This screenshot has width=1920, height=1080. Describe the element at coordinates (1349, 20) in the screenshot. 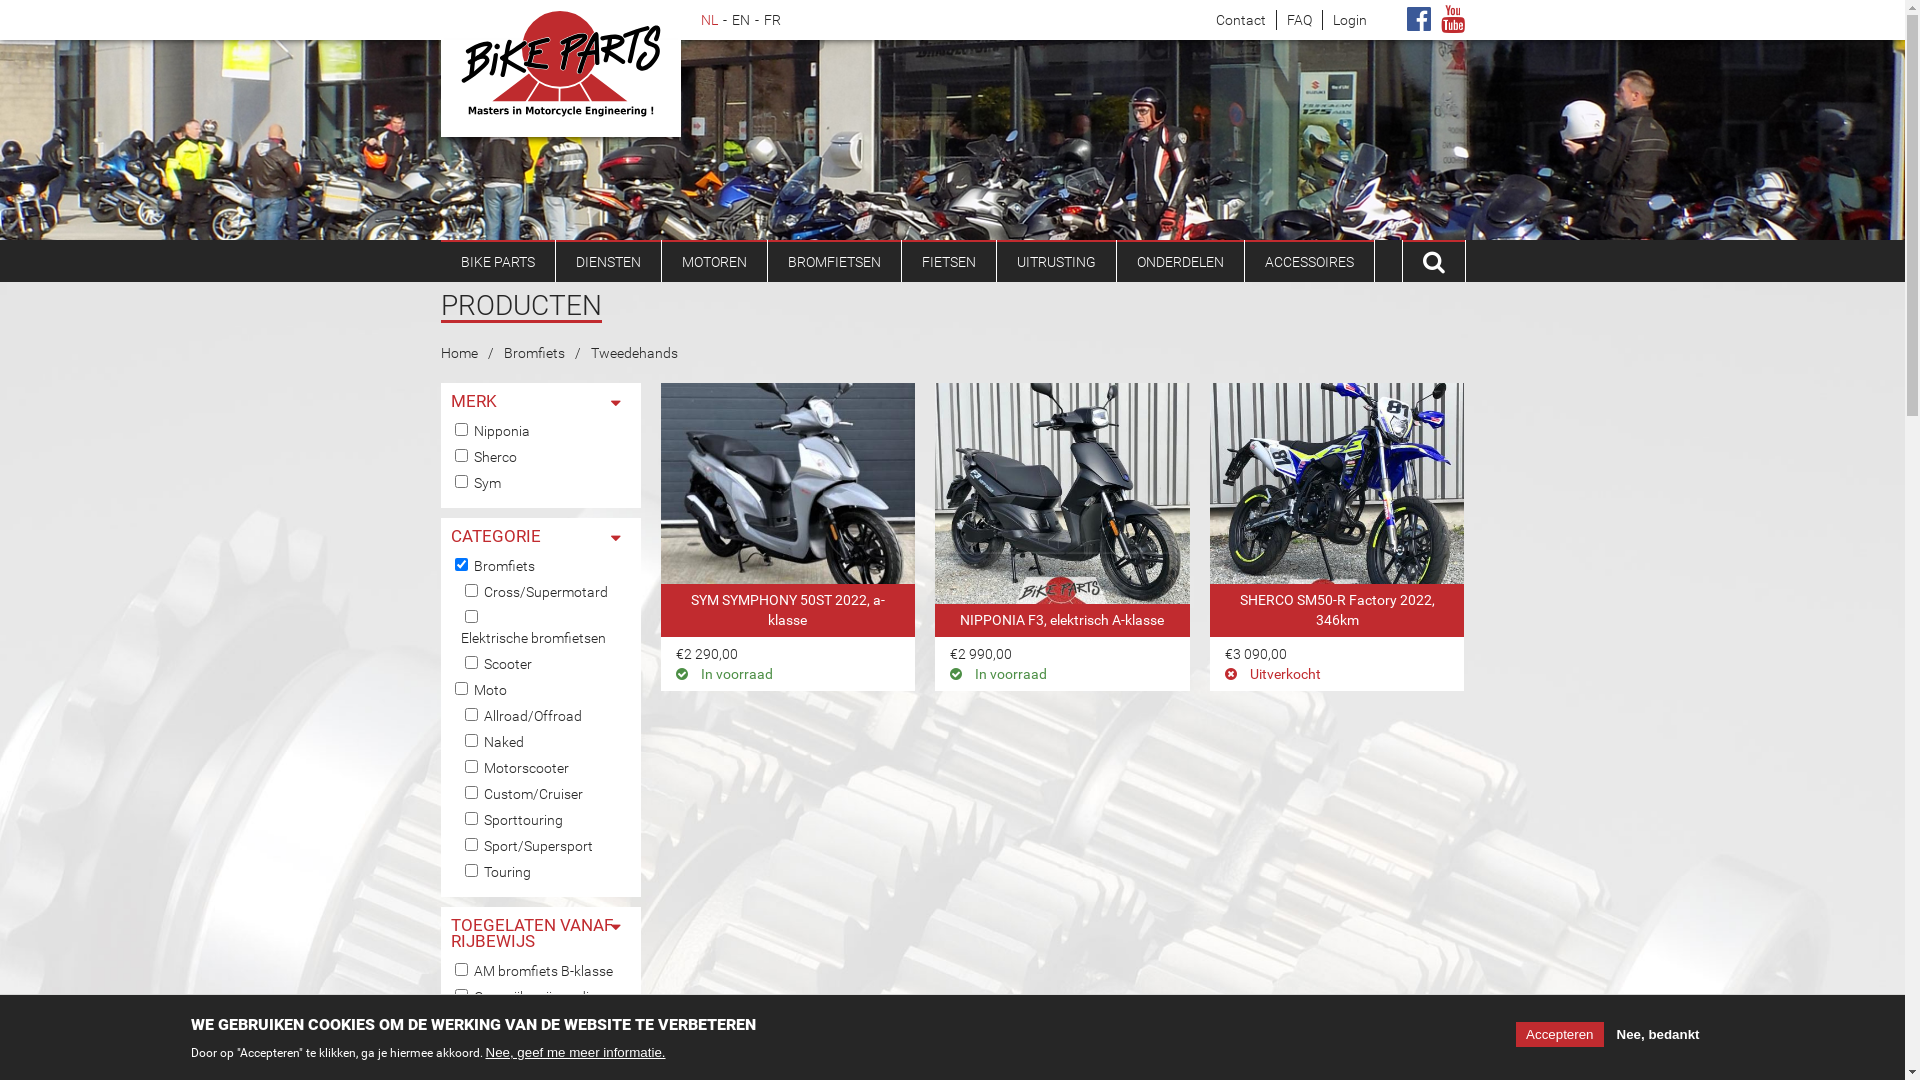

I see `Login` at that location.